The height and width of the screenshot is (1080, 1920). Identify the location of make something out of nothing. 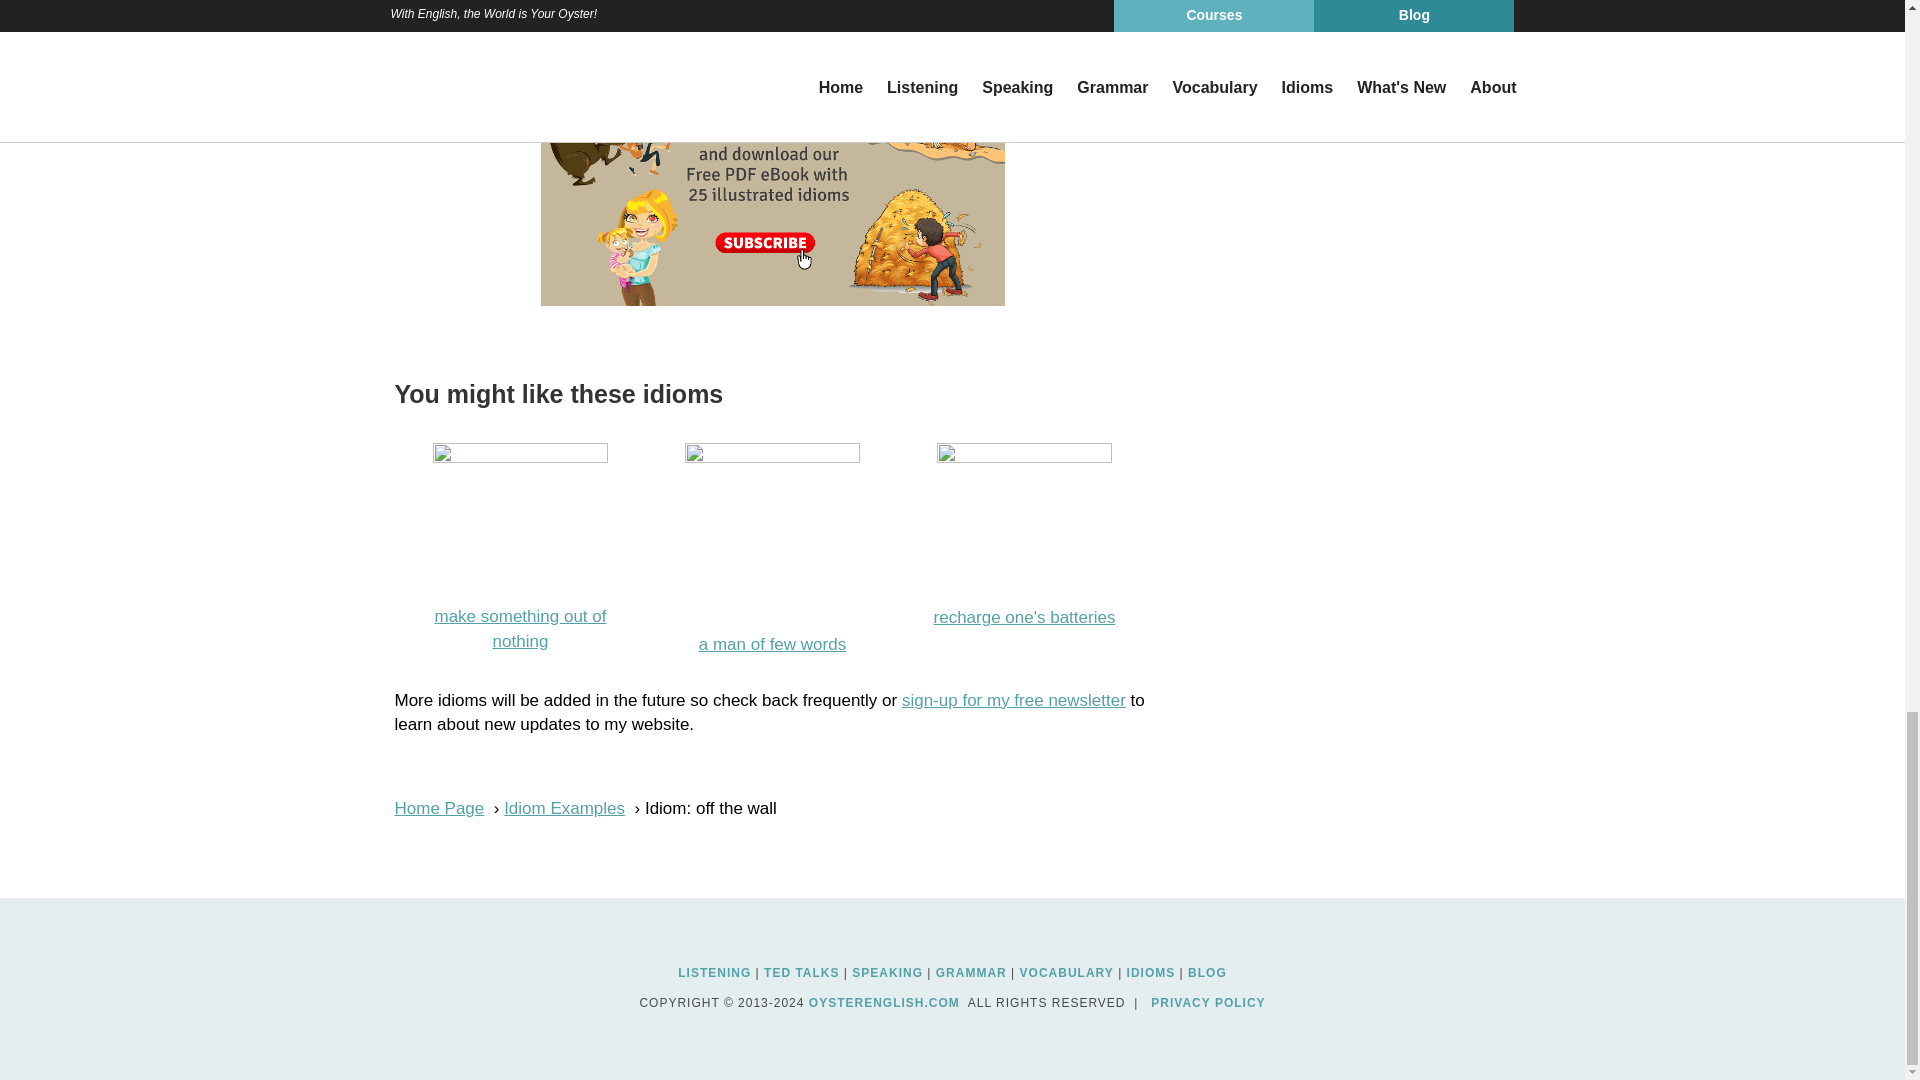
(520, 630).